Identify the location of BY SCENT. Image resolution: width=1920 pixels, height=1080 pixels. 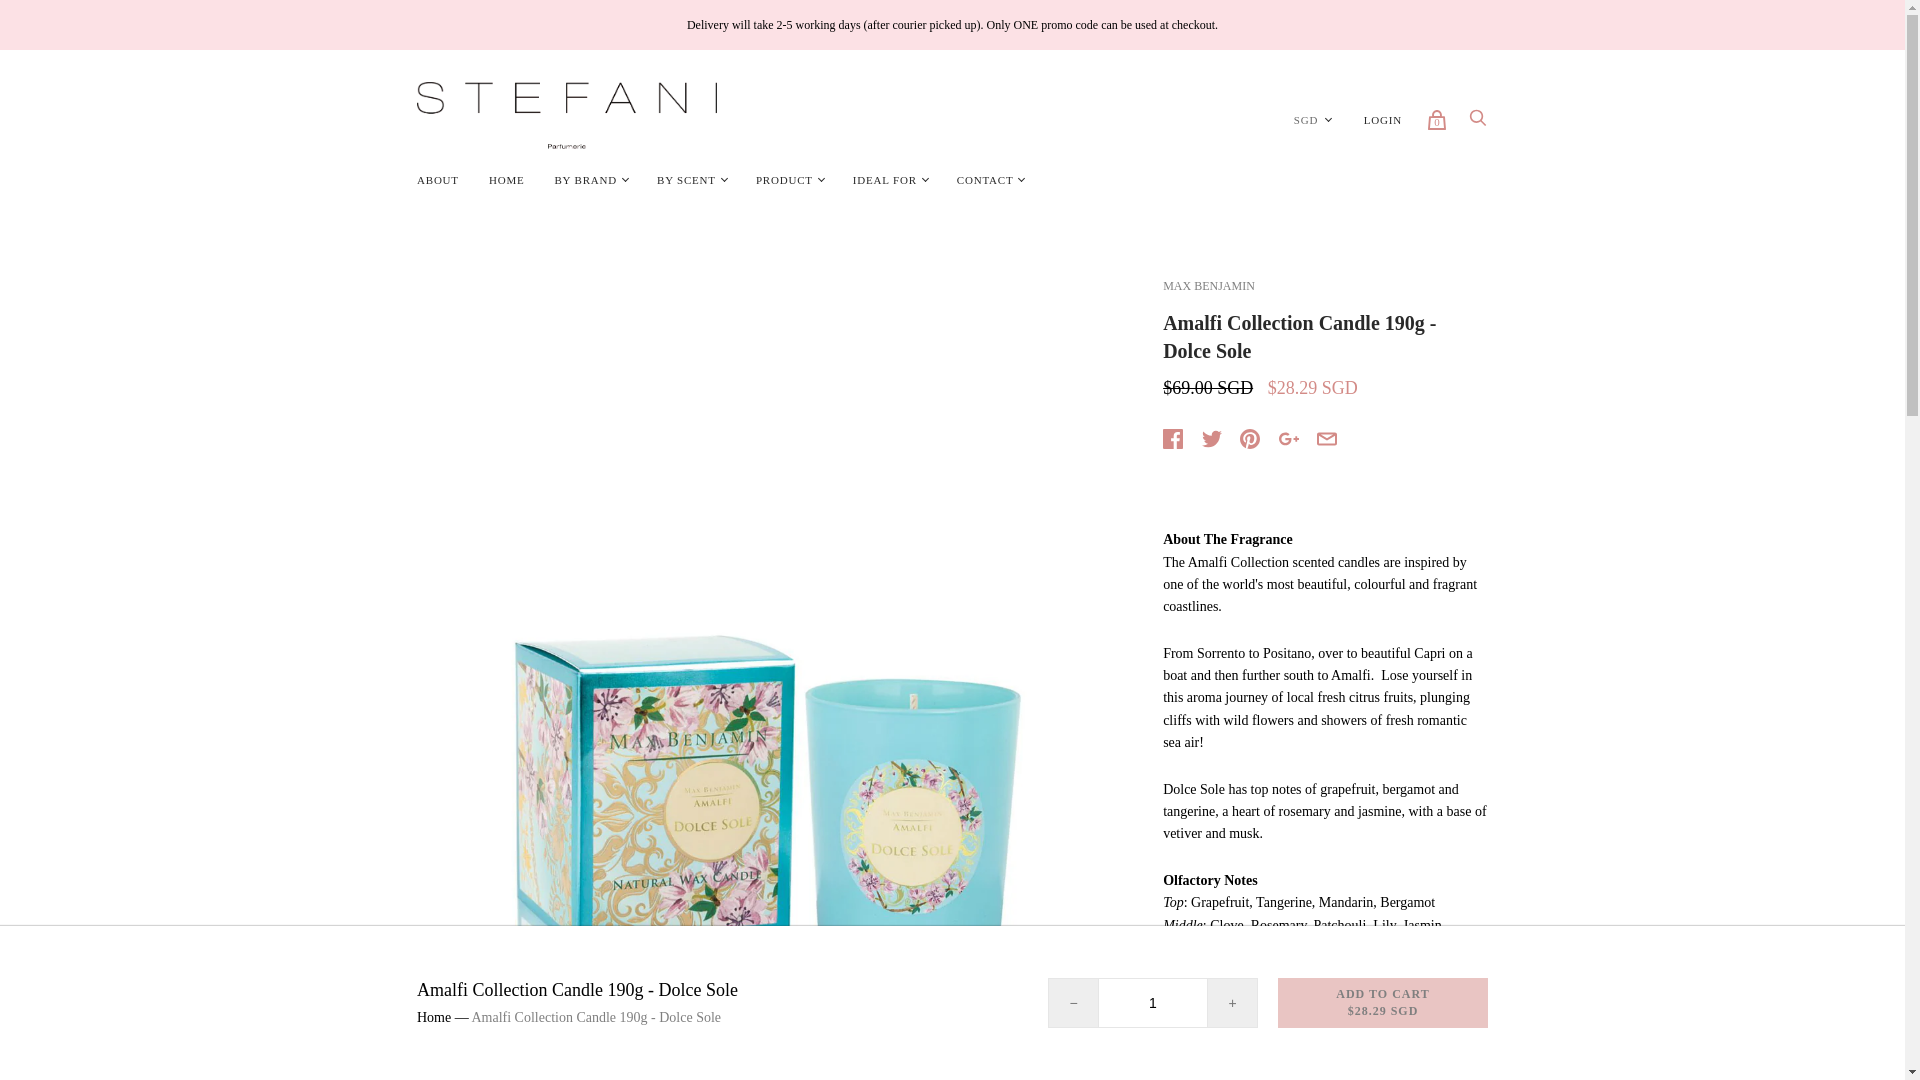
(686, 180).